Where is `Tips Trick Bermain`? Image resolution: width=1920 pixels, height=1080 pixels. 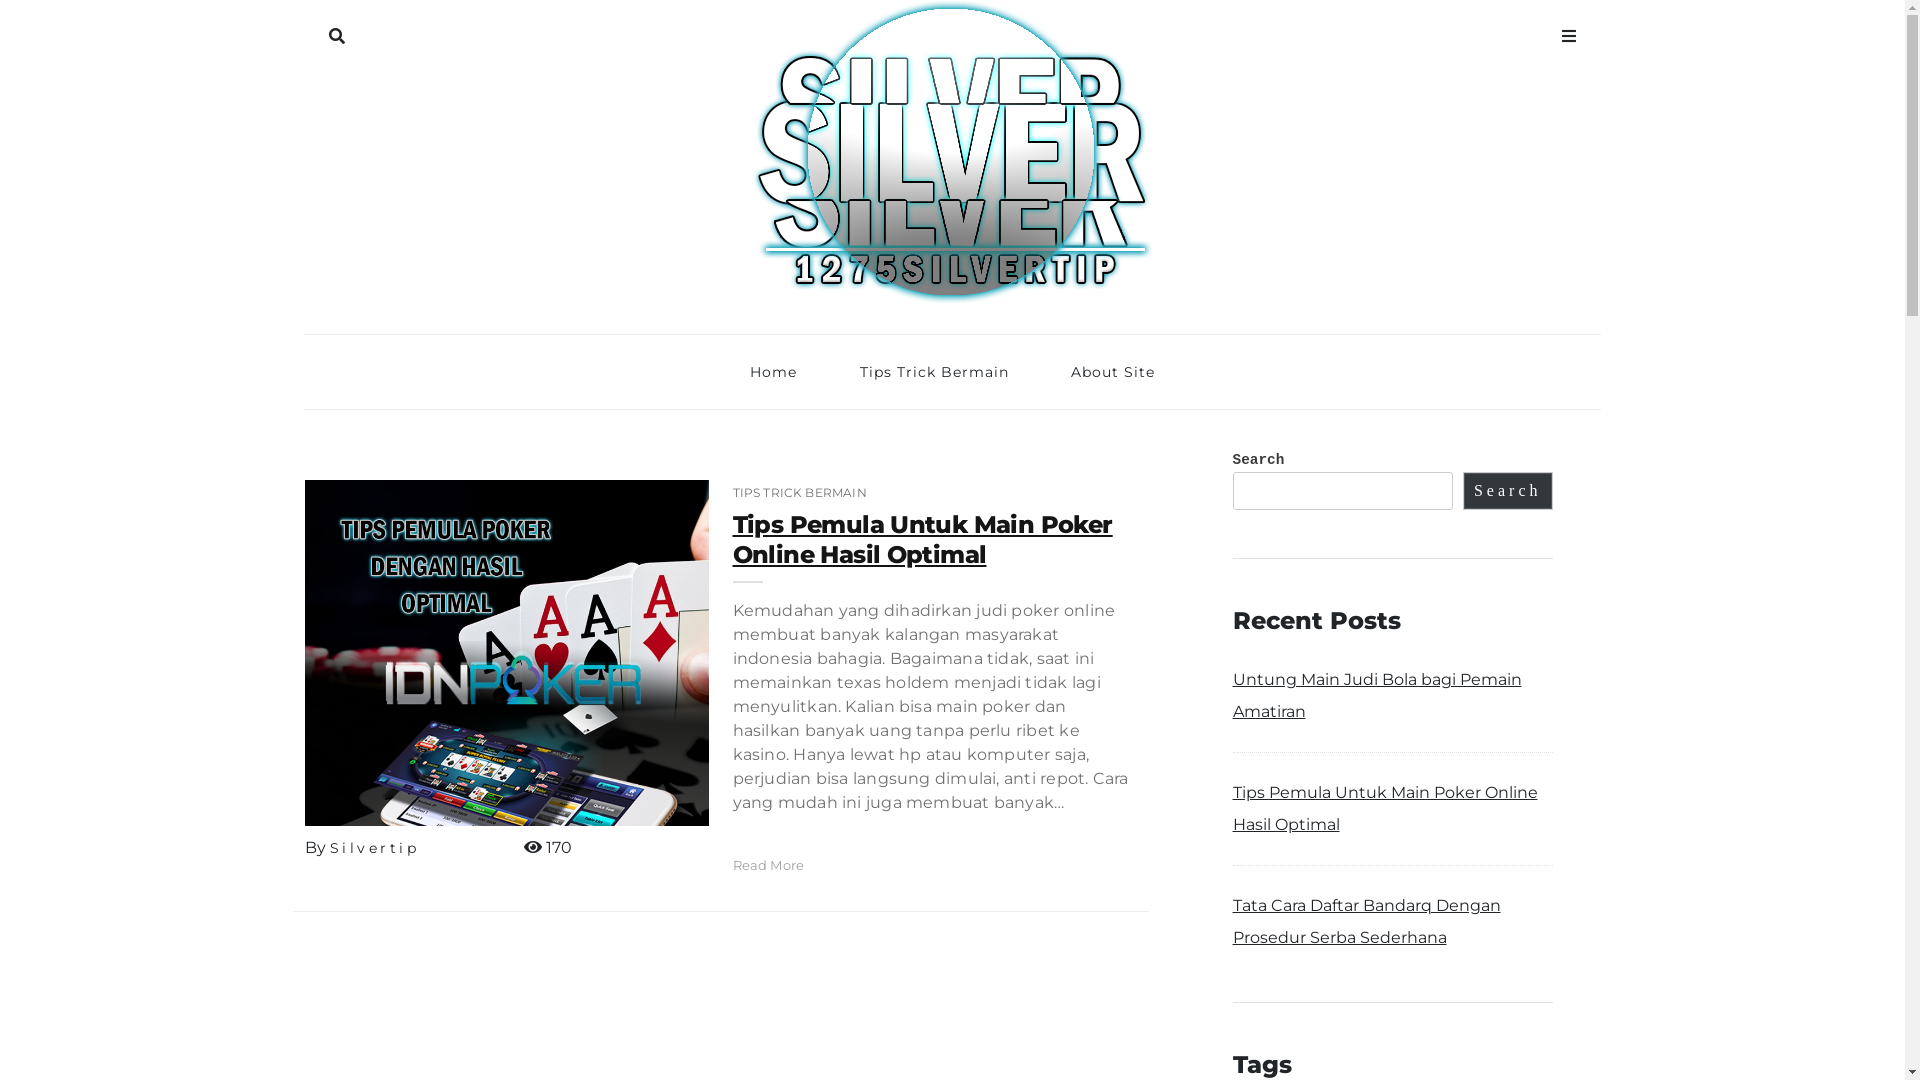 Tips Trick Bermain is located at coordinates (934, 372).